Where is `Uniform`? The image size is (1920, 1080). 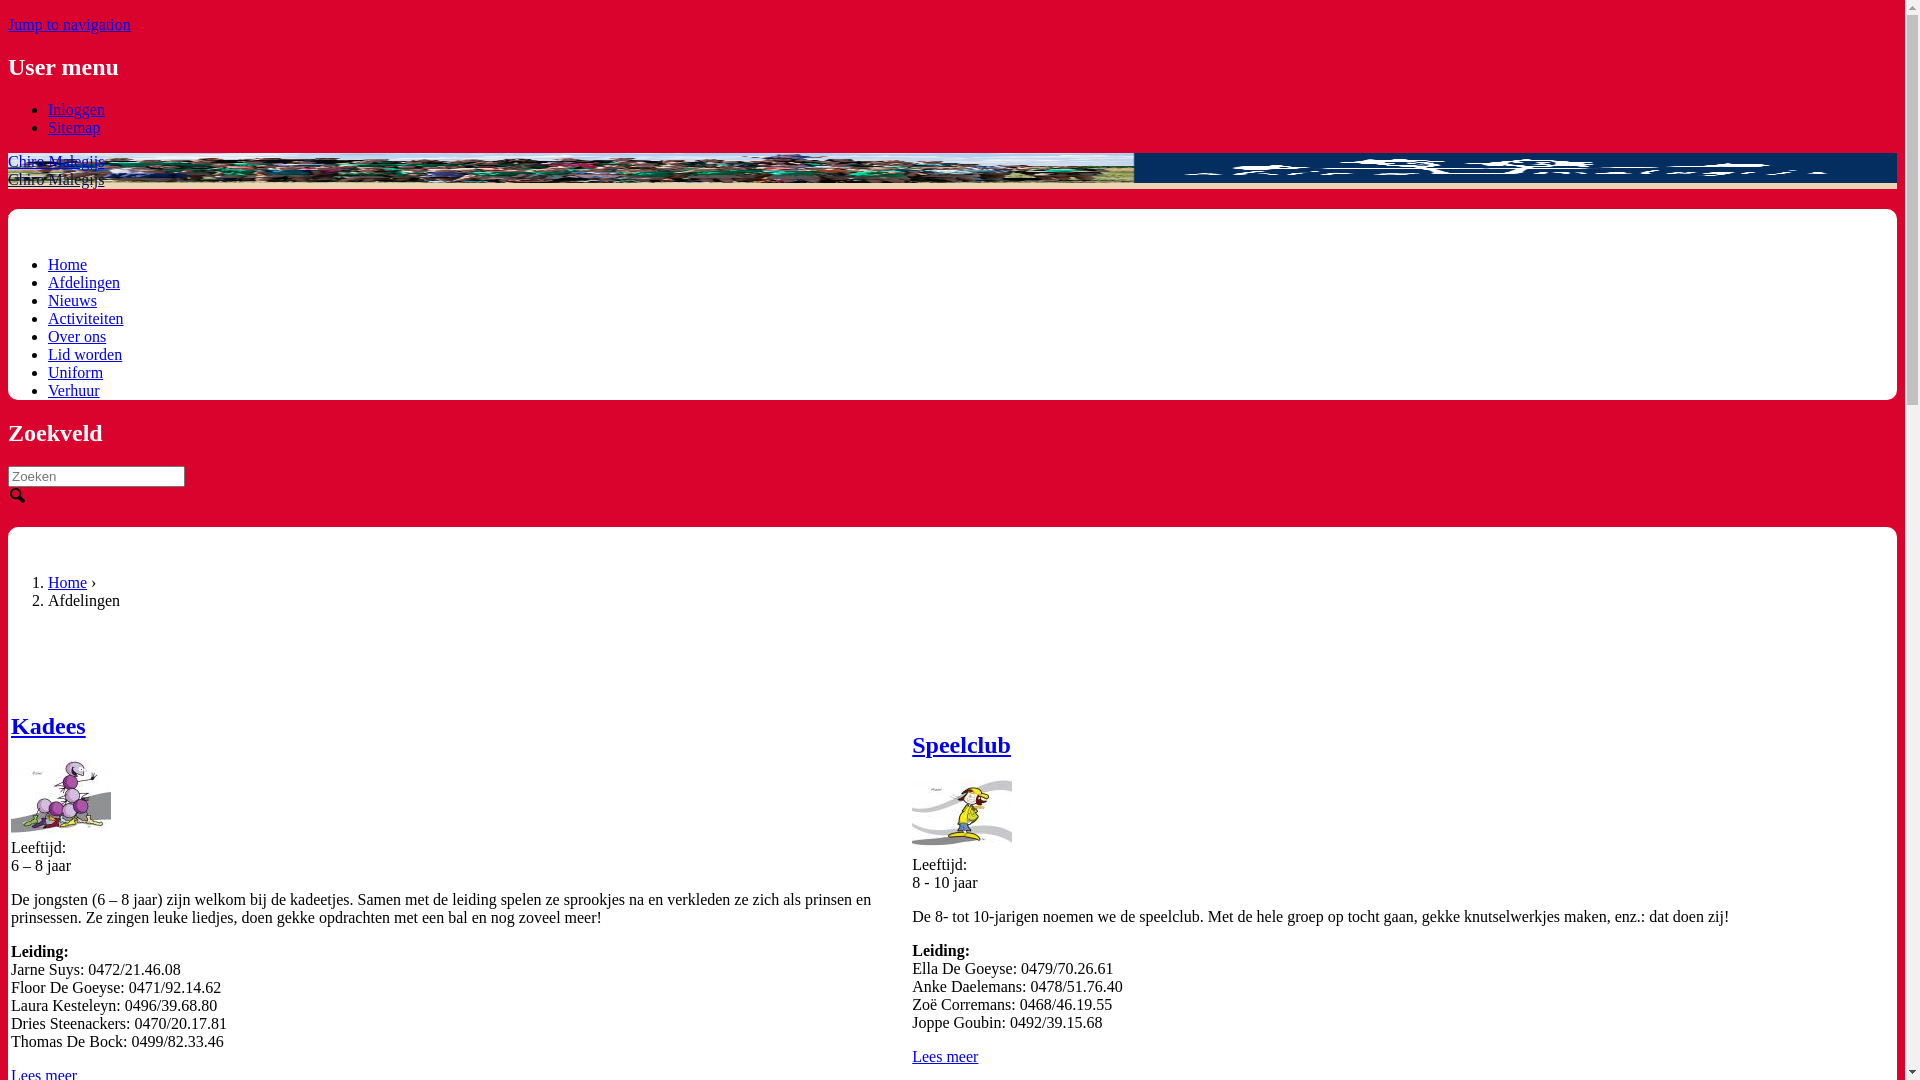
Uniform is located at coordinates (76, 372).